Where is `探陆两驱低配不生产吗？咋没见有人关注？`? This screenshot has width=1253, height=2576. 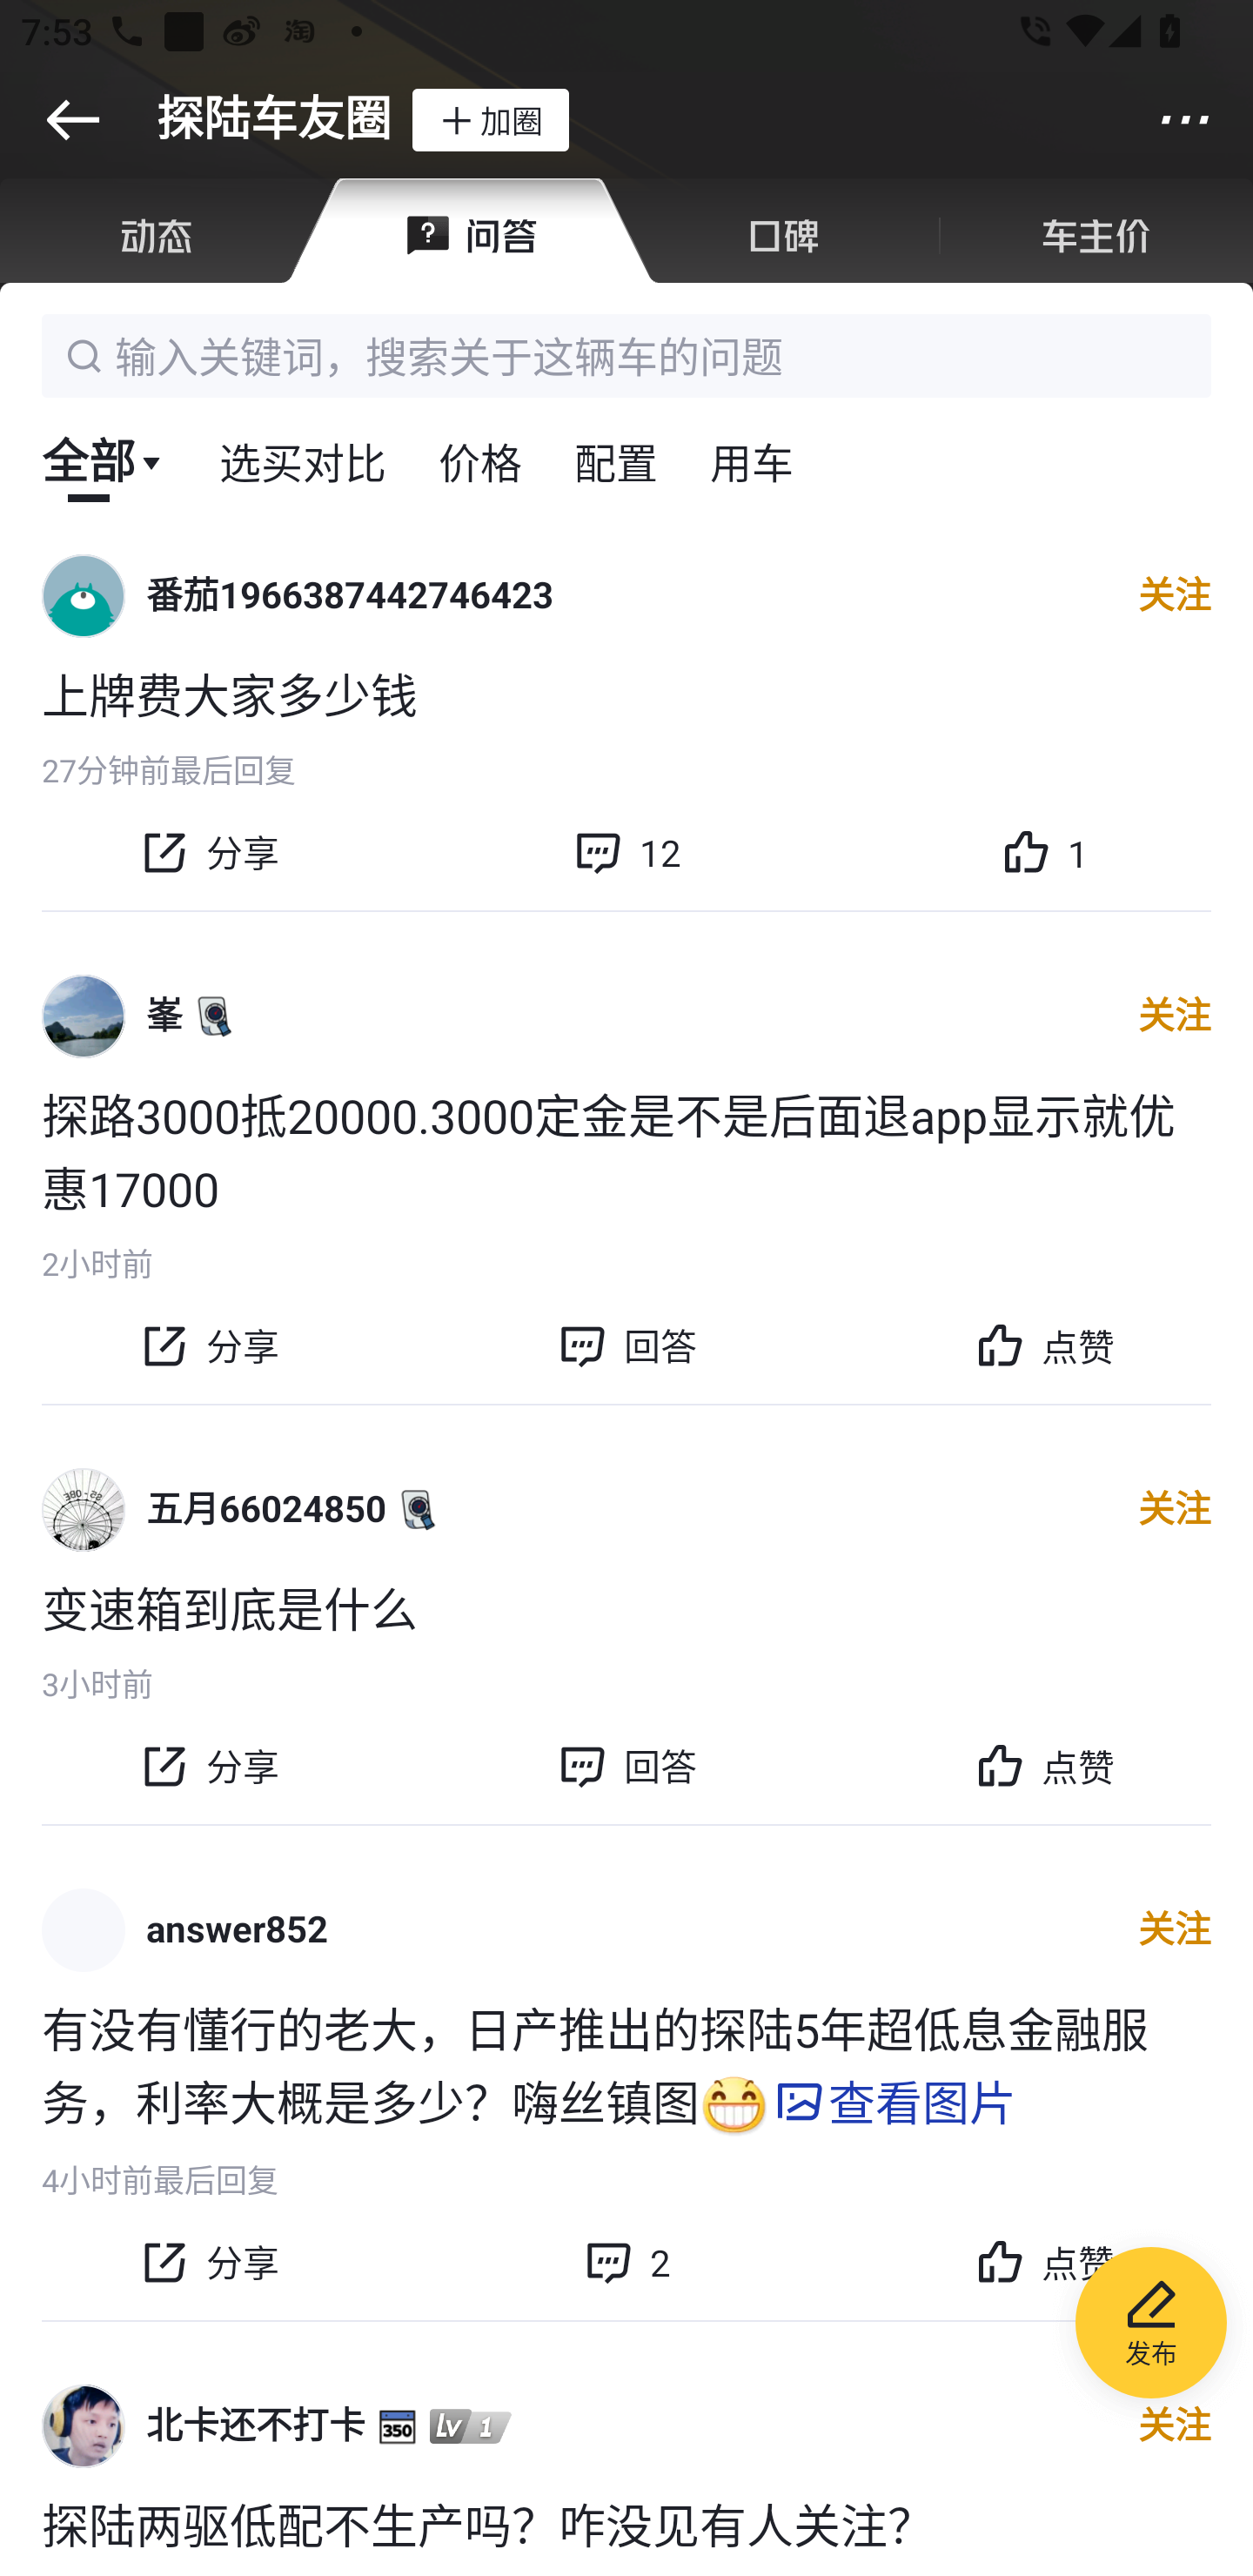
探陆两驱低配不生产吗？咋没见有人关注？ is located at coordinates (626, 2523).